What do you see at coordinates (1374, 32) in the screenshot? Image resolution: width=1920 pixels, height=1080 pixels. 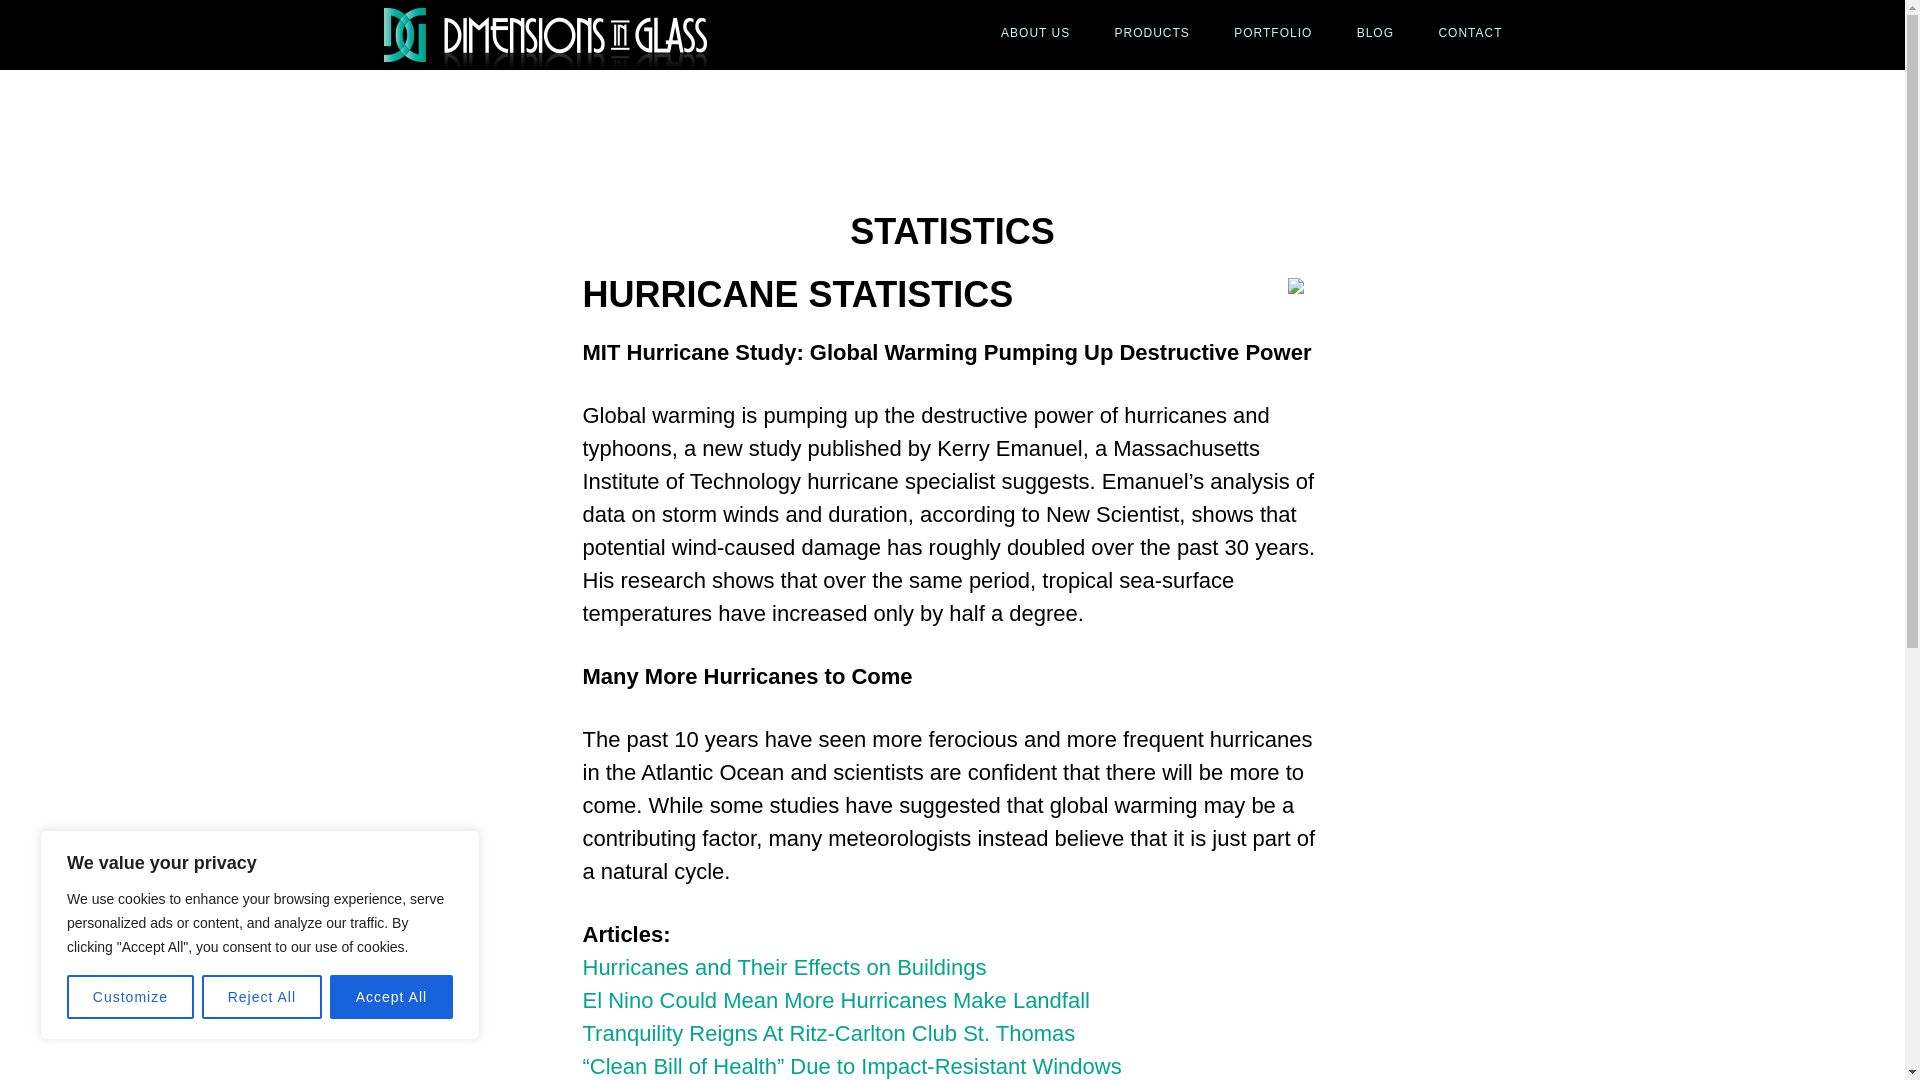 I see `BLOG` at bounding box center [1374, 32].